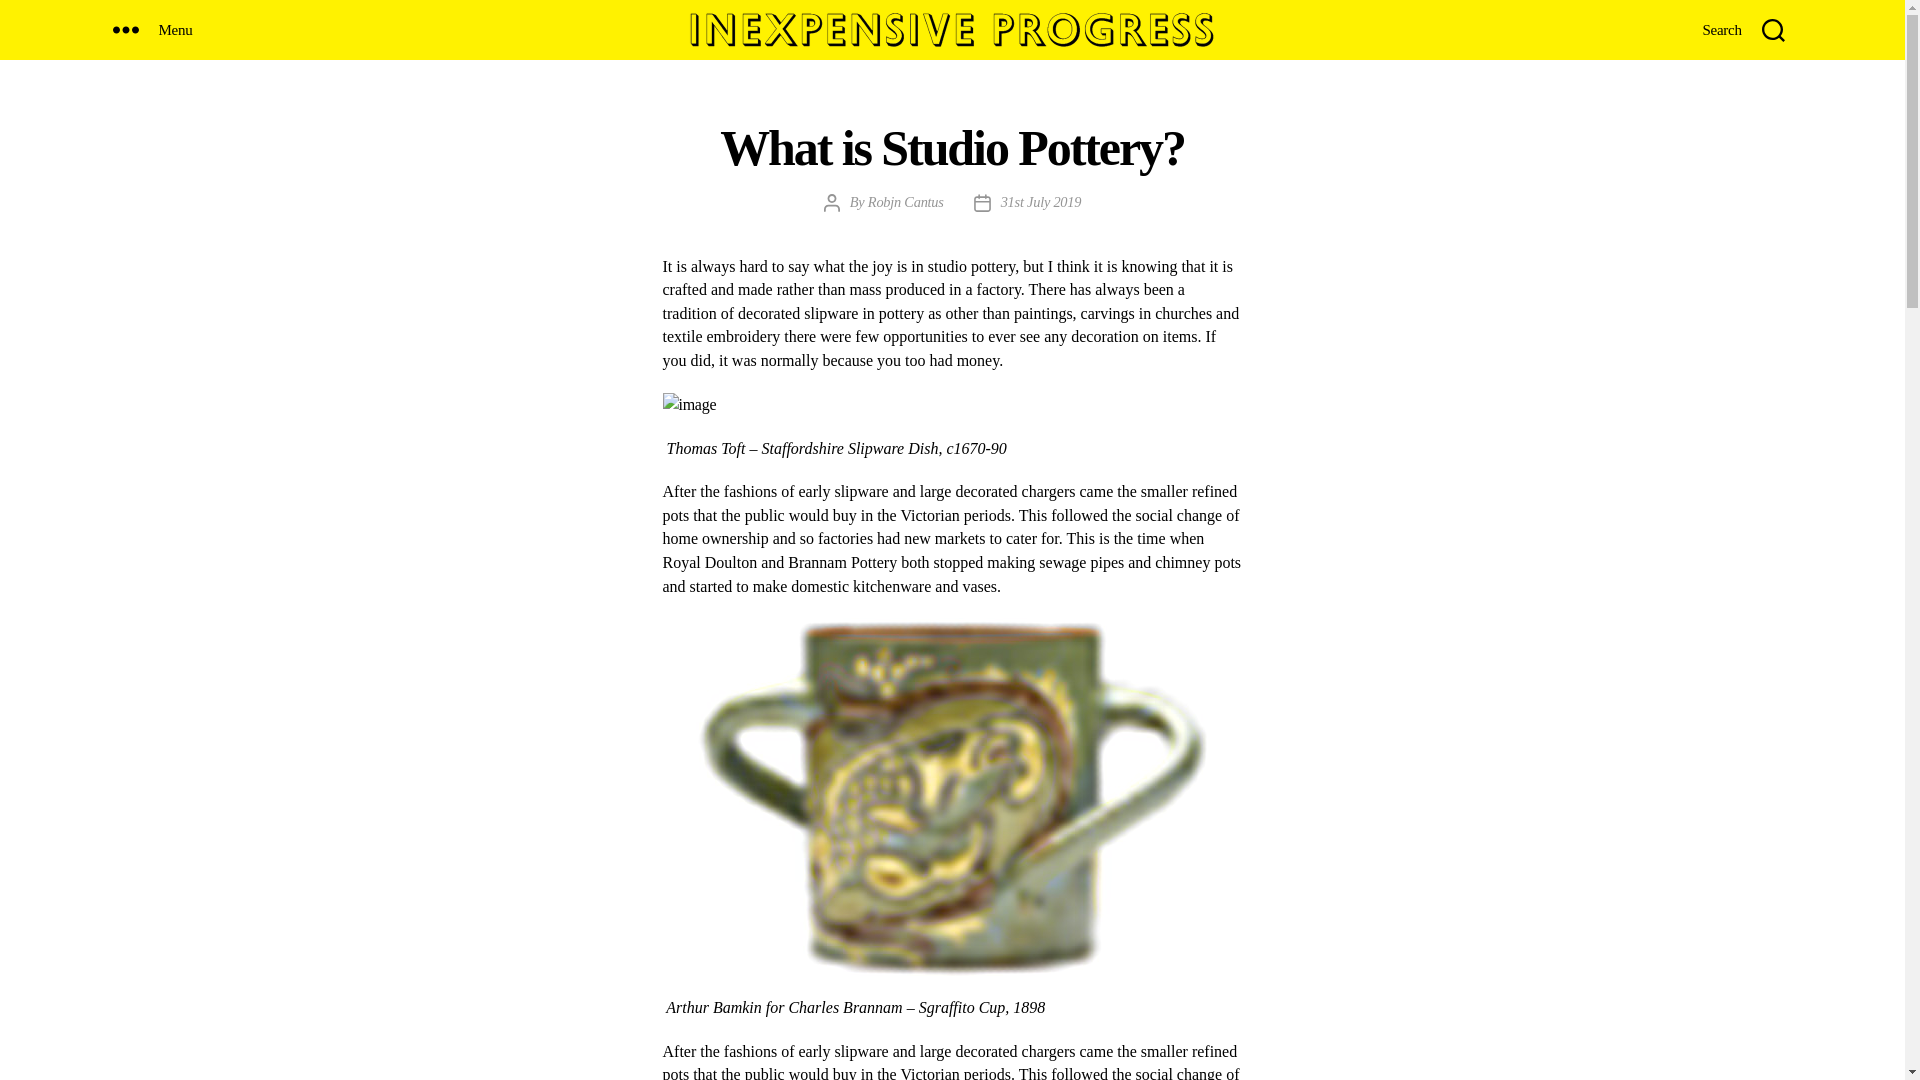 The width and height of the screenshot is (1920, 1080). What do you see at coordinates (951, 30) in the screenshot?
I see `Inexpensive Progress` at bounding box center [951, 30].